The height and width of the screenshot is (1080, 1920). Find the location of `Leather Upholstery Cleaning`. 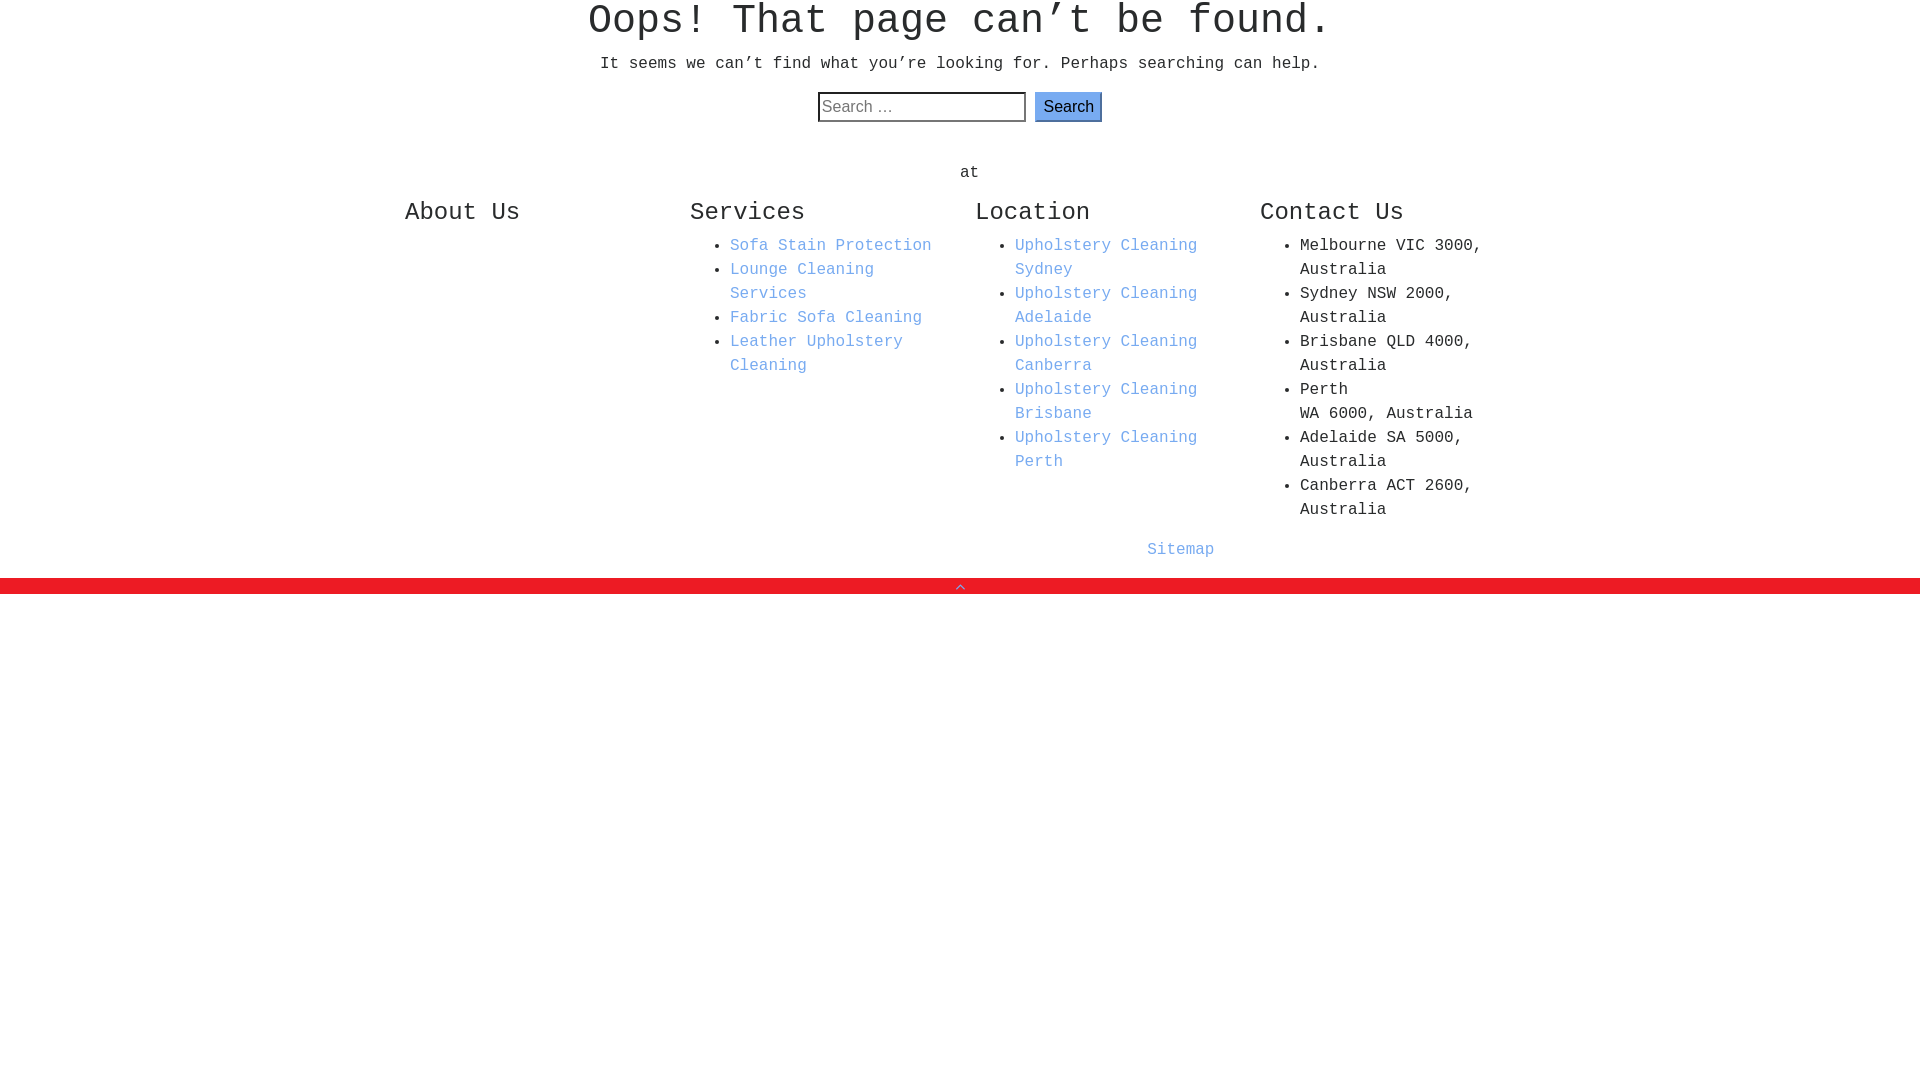

Leather Upholstery Cleaning is located at coordinates (816, 354).